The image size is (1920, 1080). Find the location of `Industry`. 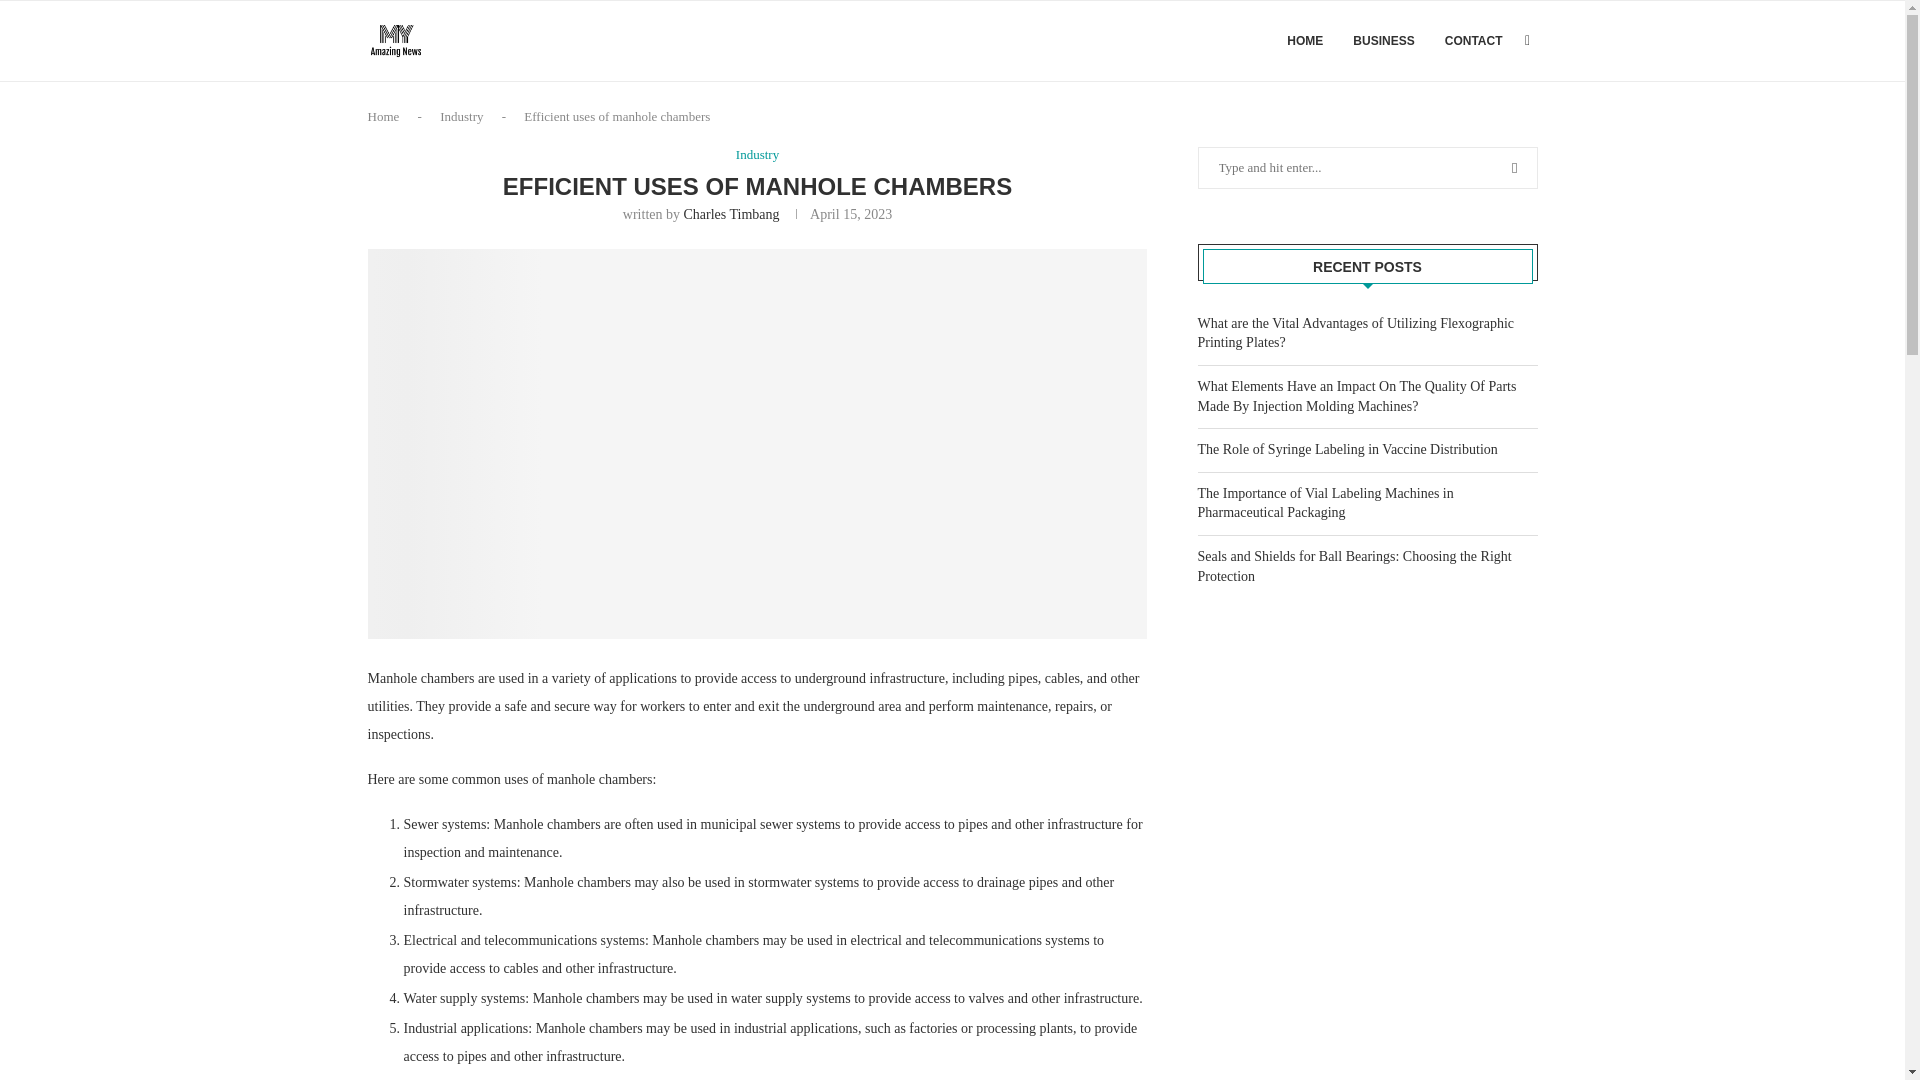

Industry is located at coordinates (757, 154).